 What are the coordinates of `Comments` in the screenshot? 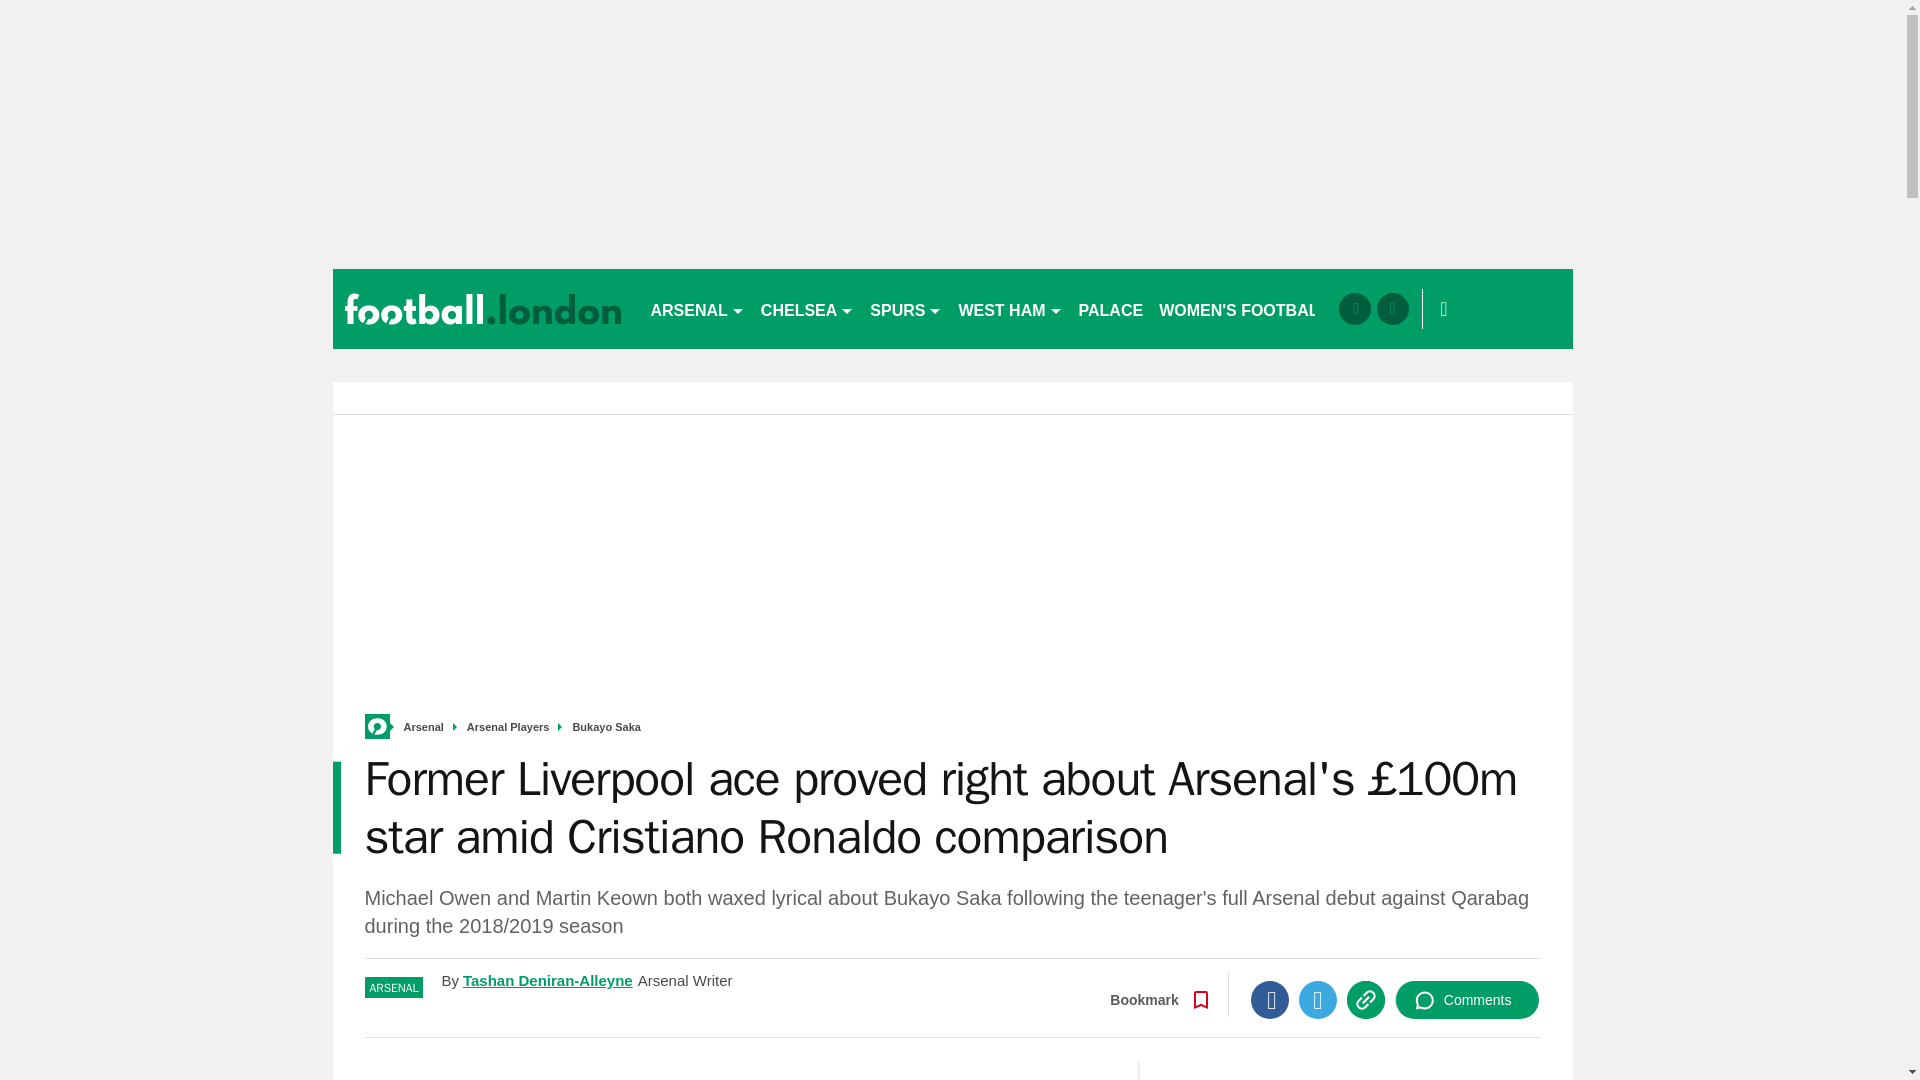 It's located at (1467, 1000).